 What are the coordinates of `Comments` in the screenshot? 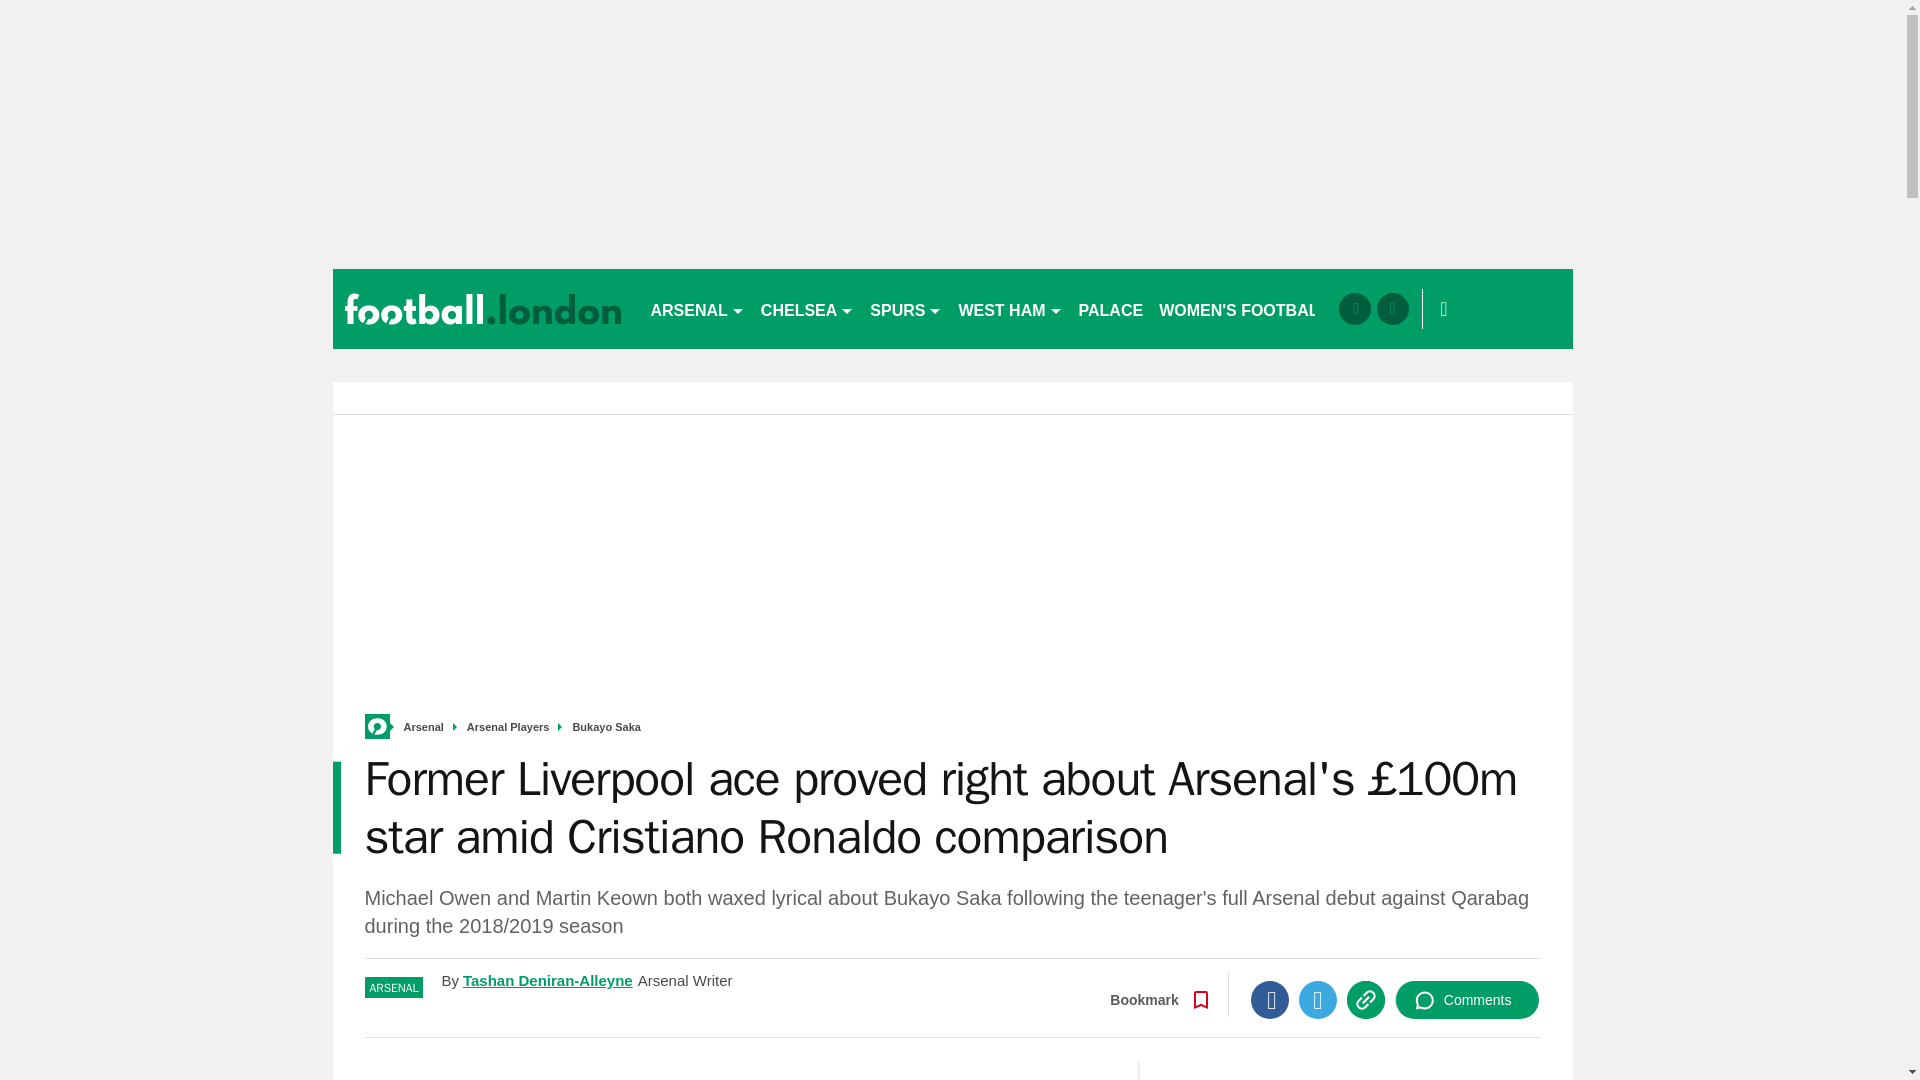 It's located at (1467, 1000).